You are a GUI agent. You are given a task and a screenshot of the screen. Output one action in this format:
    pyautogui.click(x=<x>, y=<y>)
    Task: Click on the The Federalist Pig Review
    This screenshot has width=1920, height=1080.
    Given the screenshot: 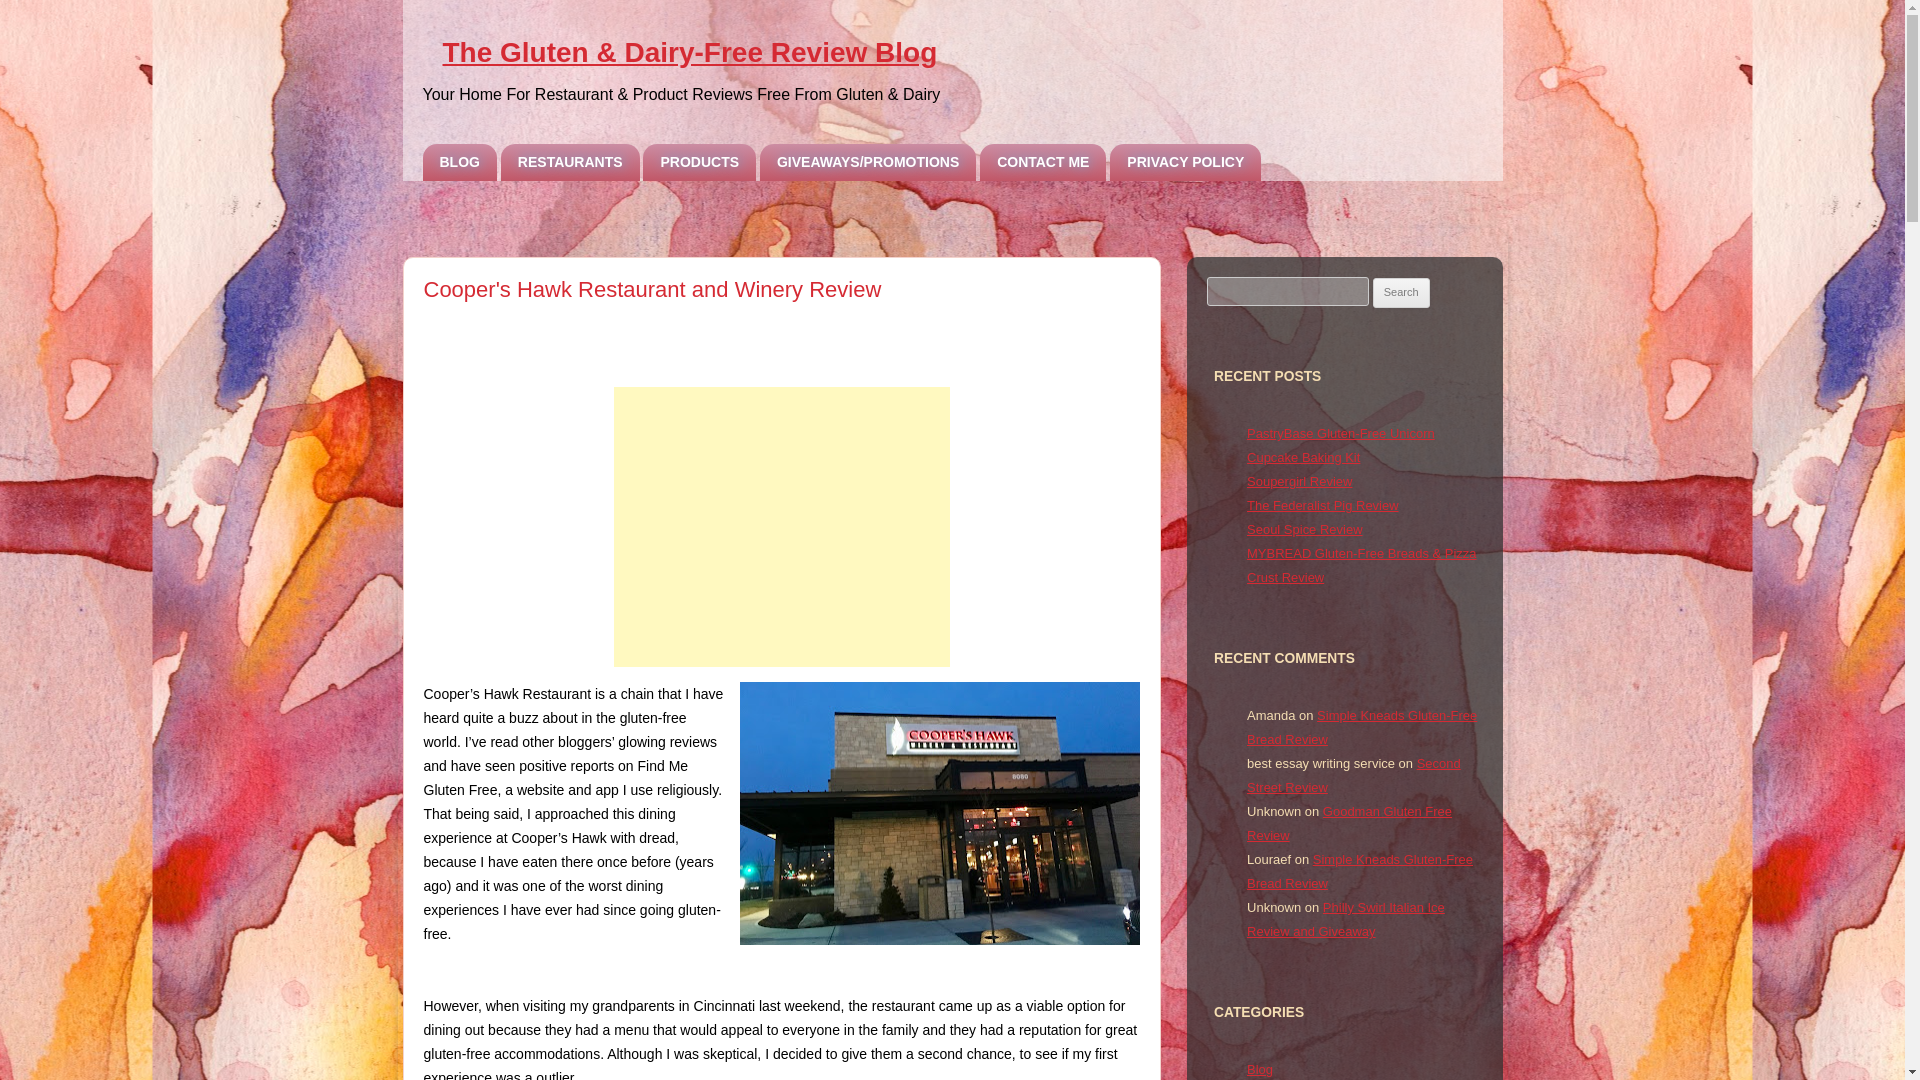 What is the action you would take?
    pyautogui.click(x=1322, y=505)
    